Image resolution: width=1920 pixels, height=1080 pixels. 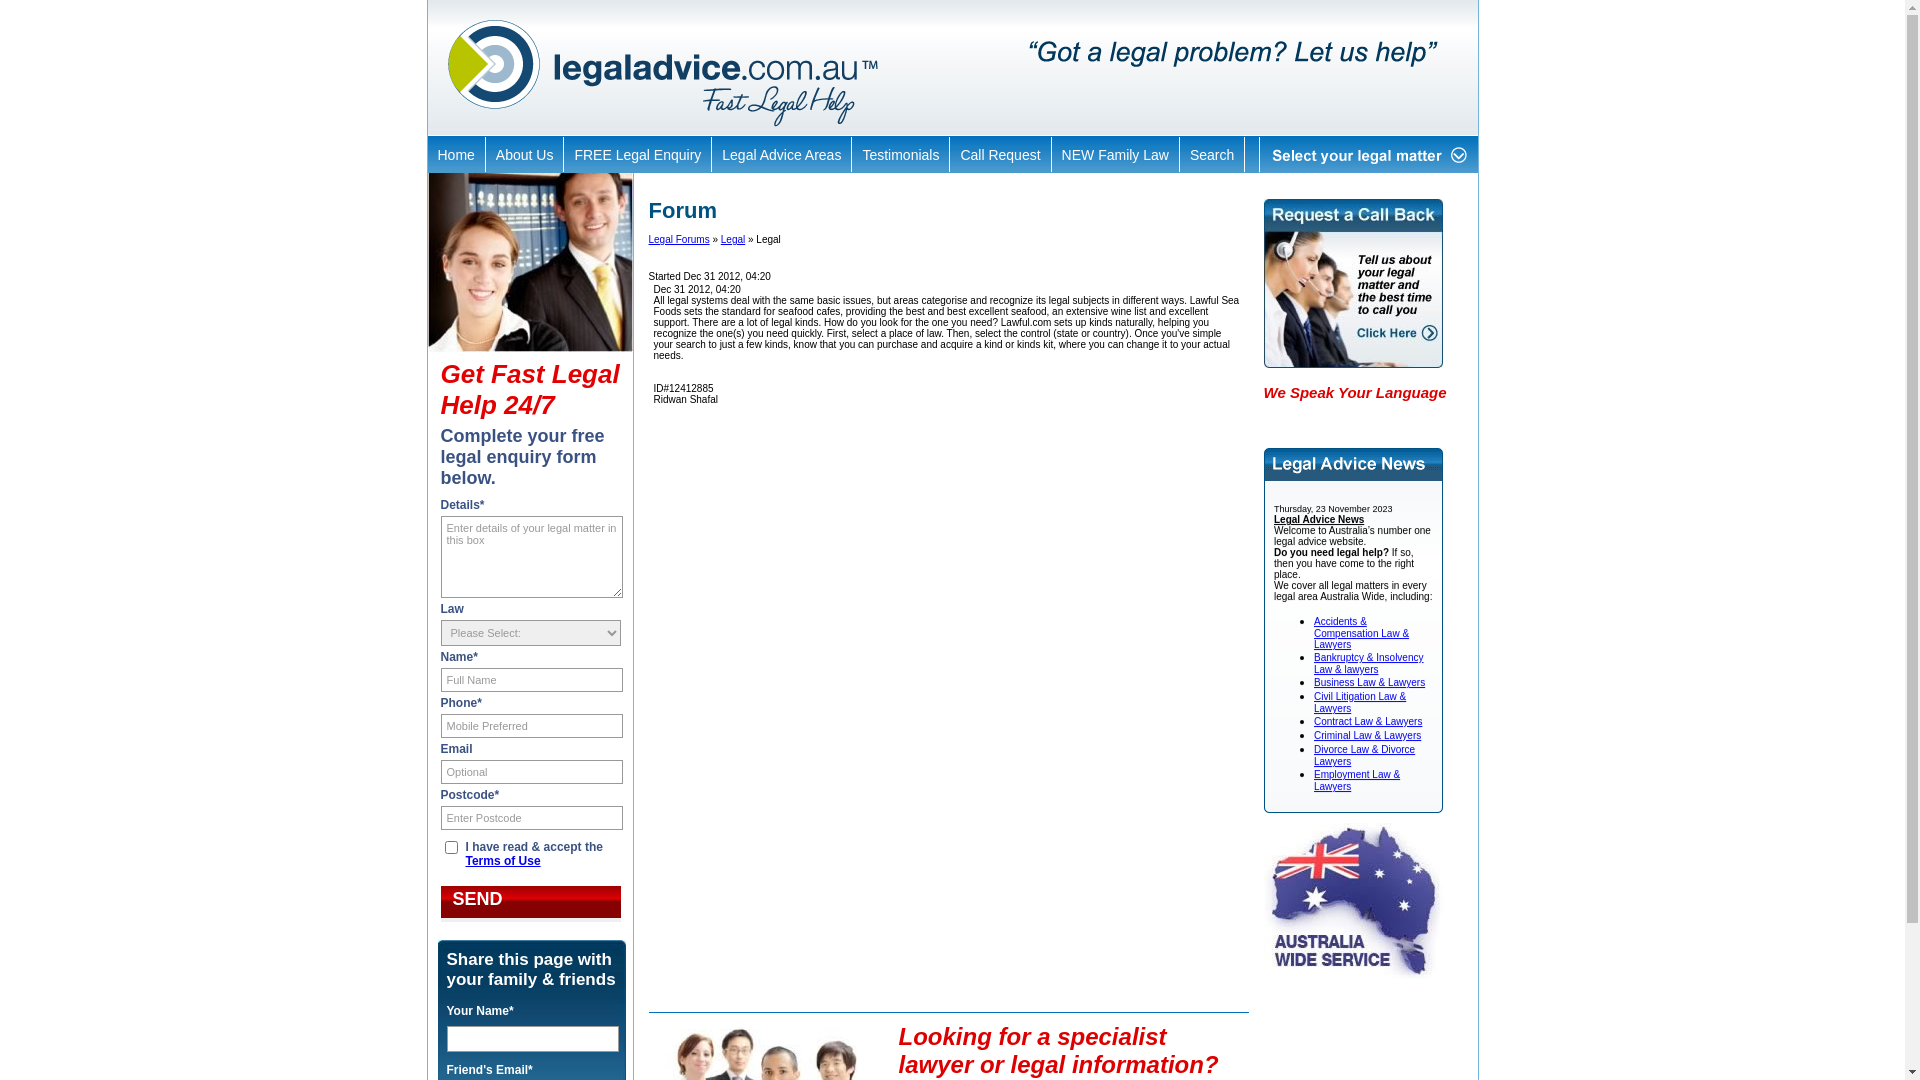 What do you see at coordinates (1357, 840) in the screenshot?
I see `Employment Law & Lawyers` at bounding box center [1357, 840].